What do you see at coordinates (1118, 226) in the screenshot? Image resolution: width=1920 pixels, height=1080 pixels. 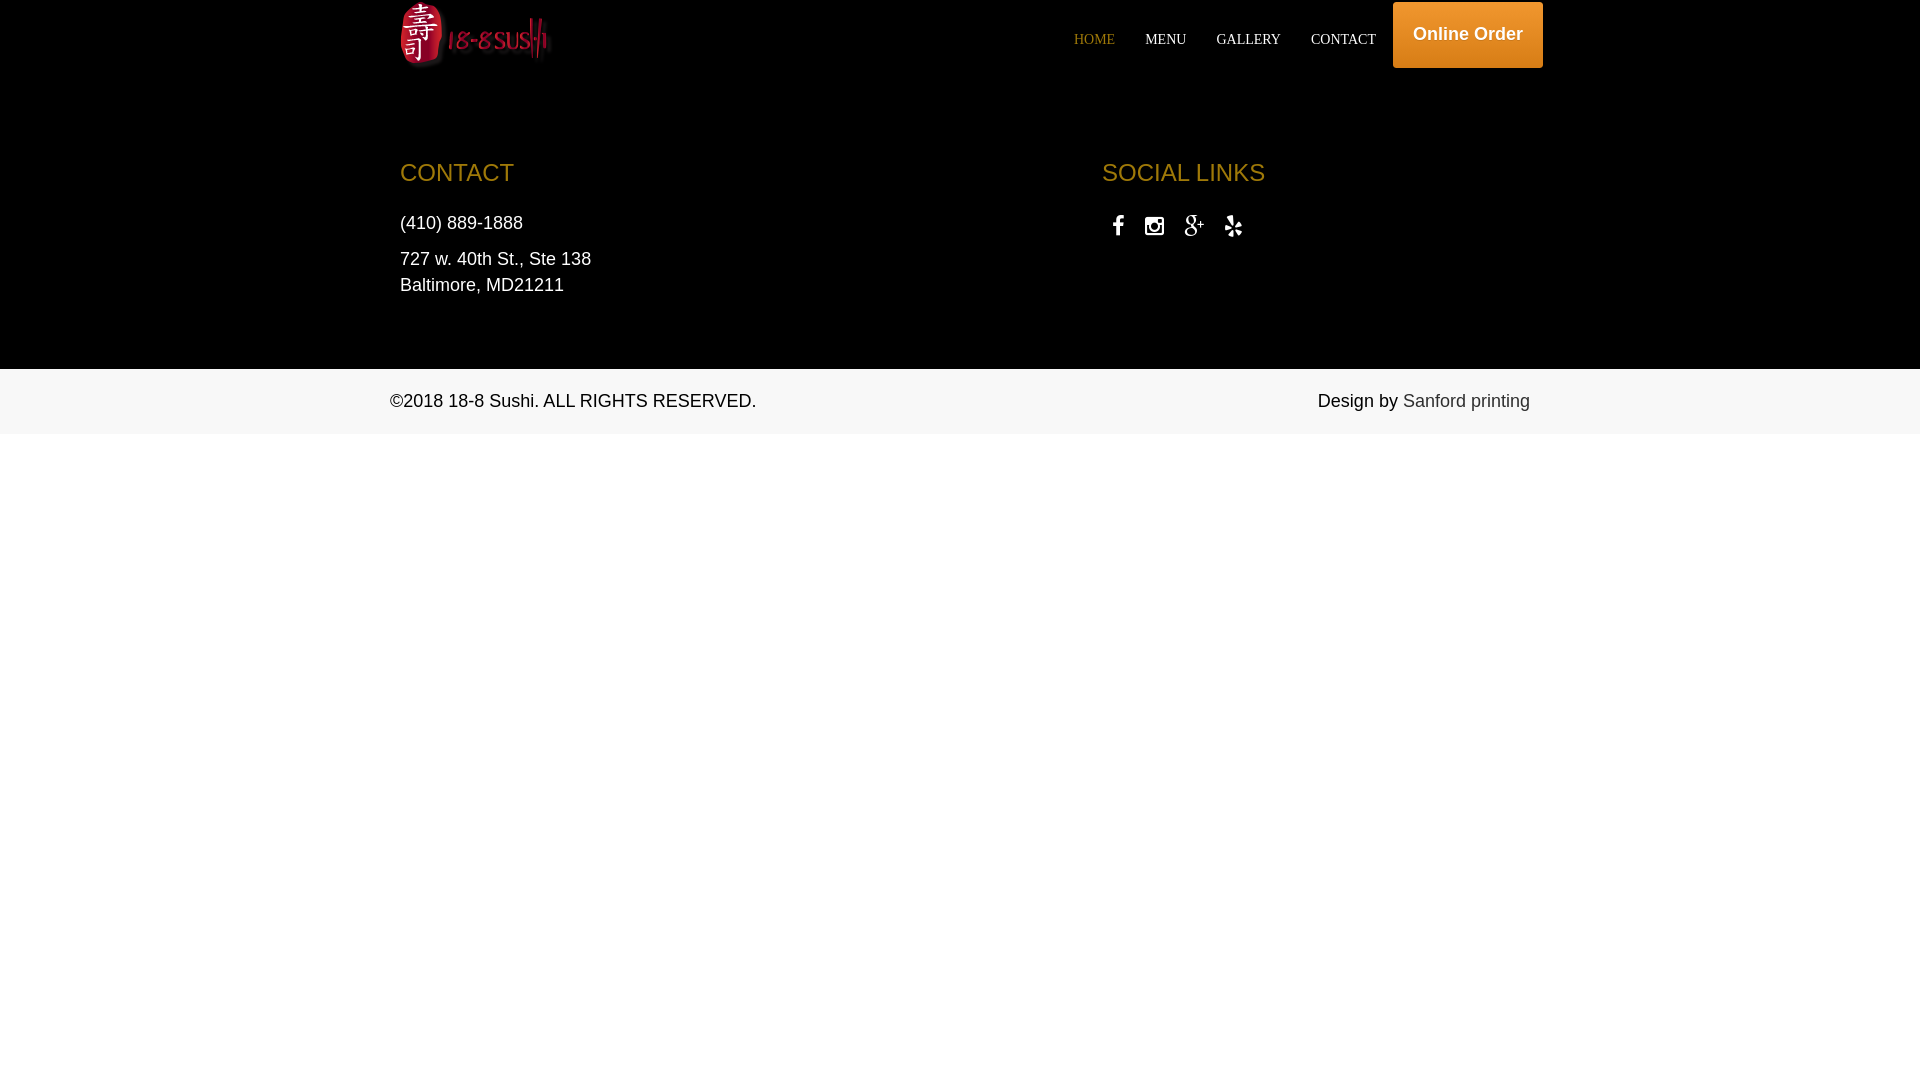 I see `Facebook` at bounding box center [1118, 226].